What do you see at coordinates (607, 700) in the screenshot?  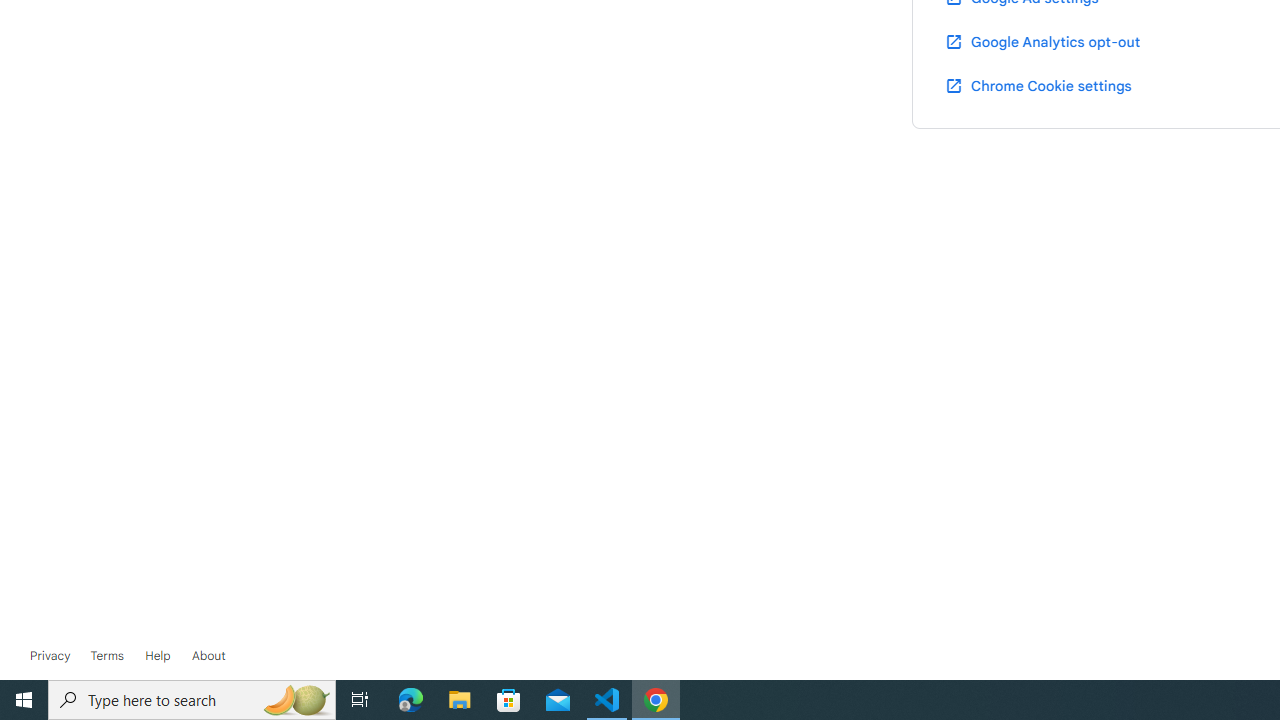 I see `Visual Studio Code - 1 running window` at bounding box center [607, 700].